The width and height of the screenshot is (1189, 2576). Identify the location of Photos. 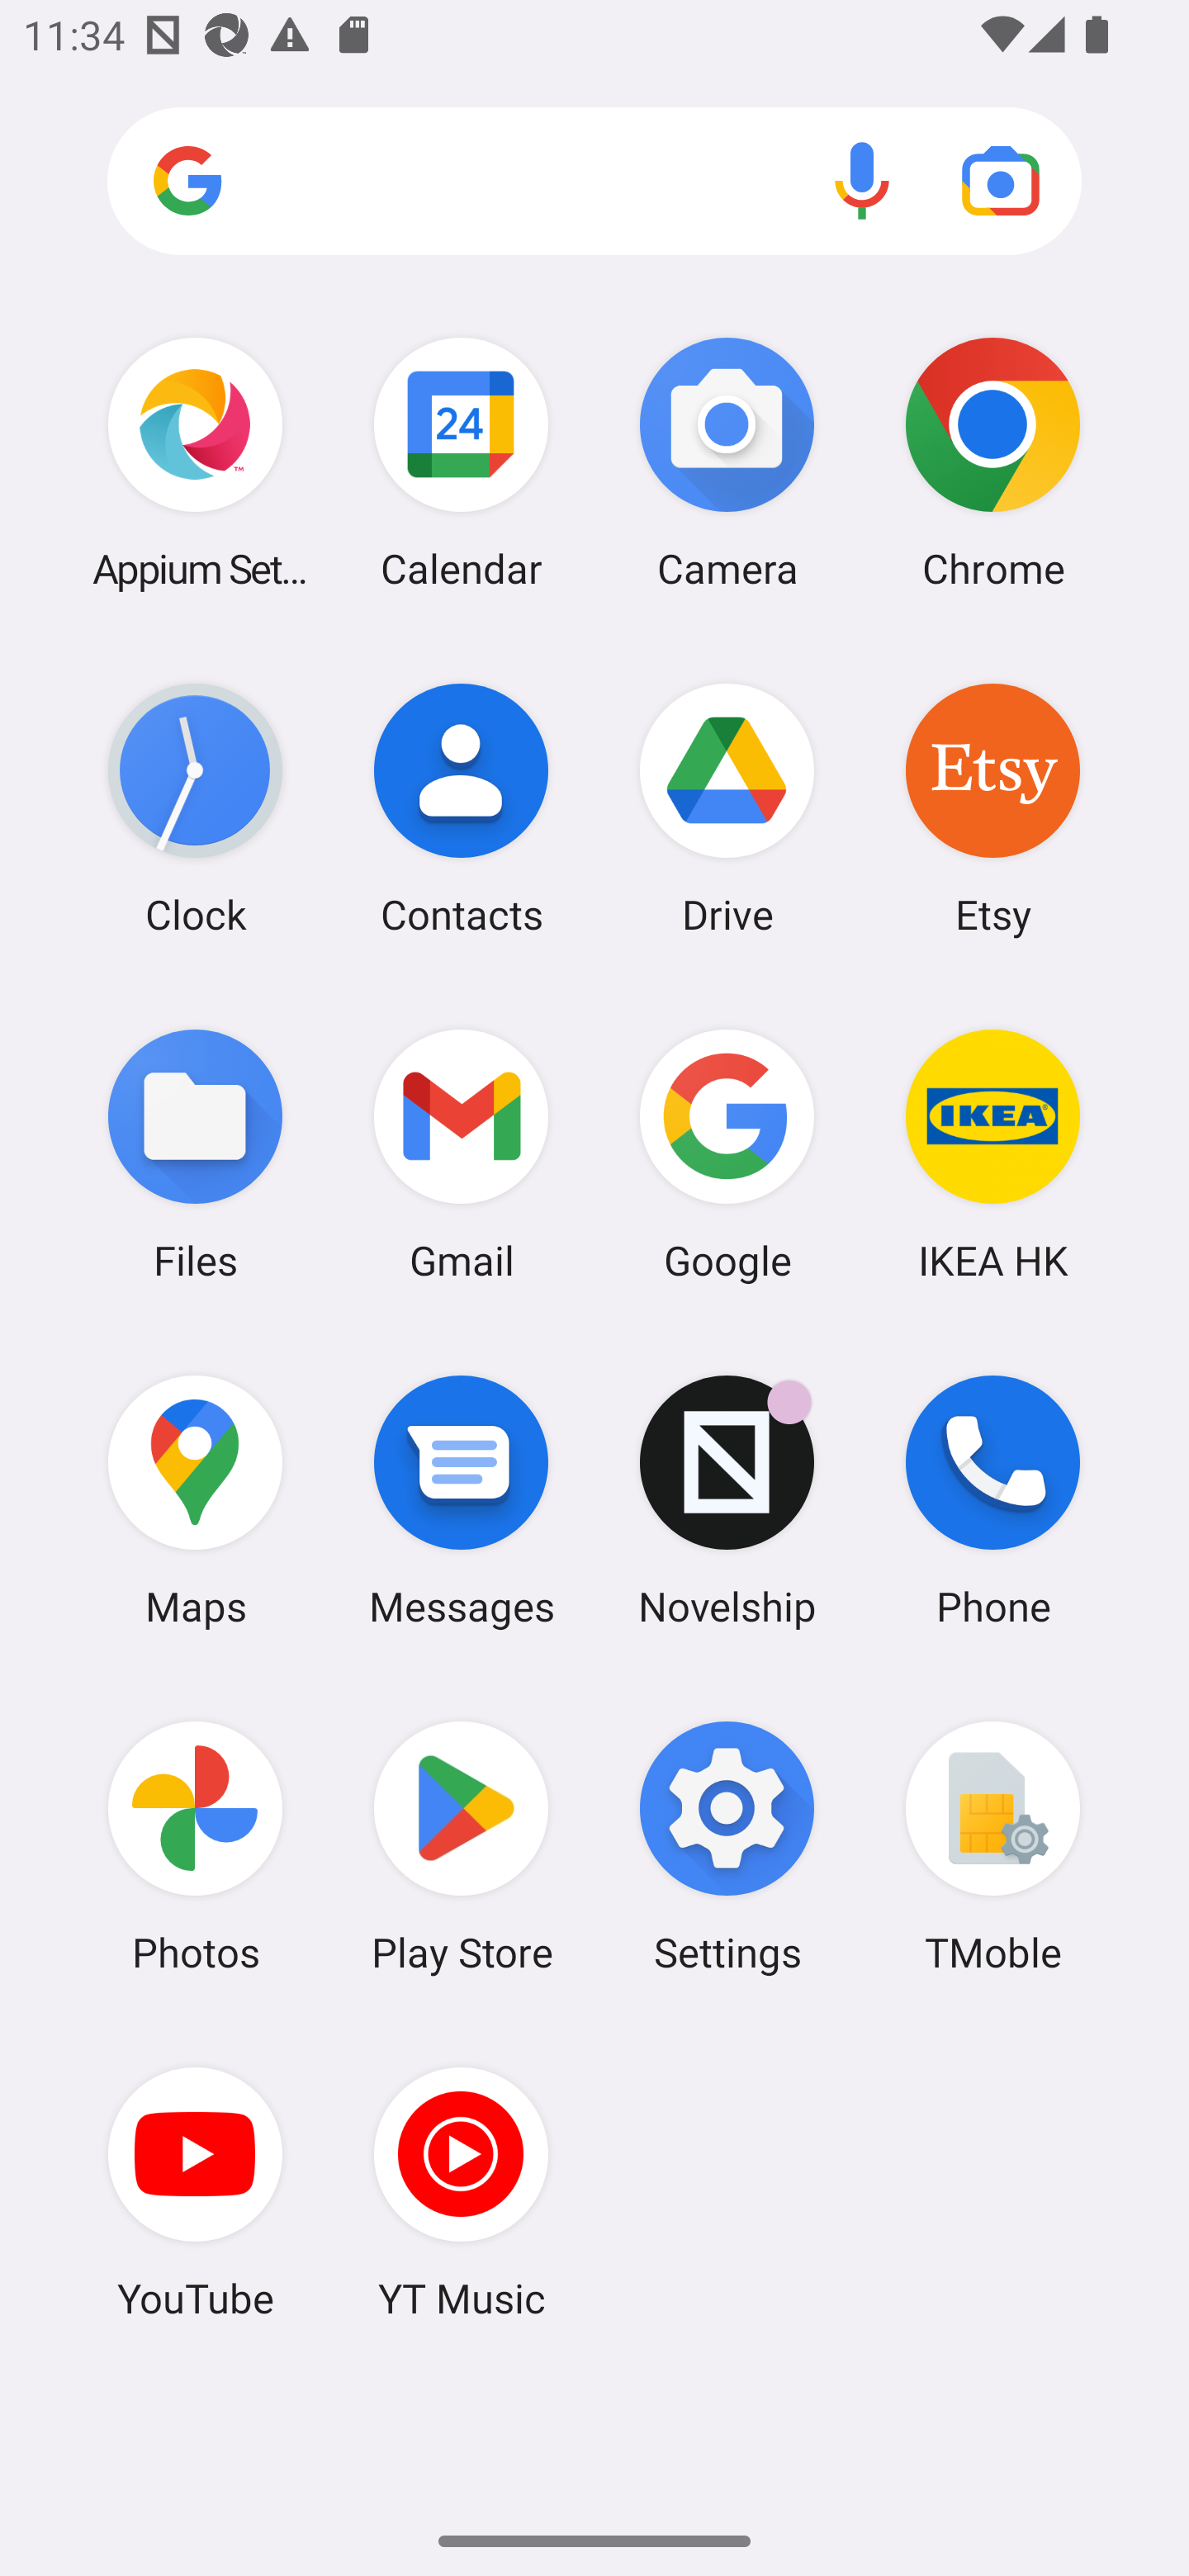
(195, 1847).